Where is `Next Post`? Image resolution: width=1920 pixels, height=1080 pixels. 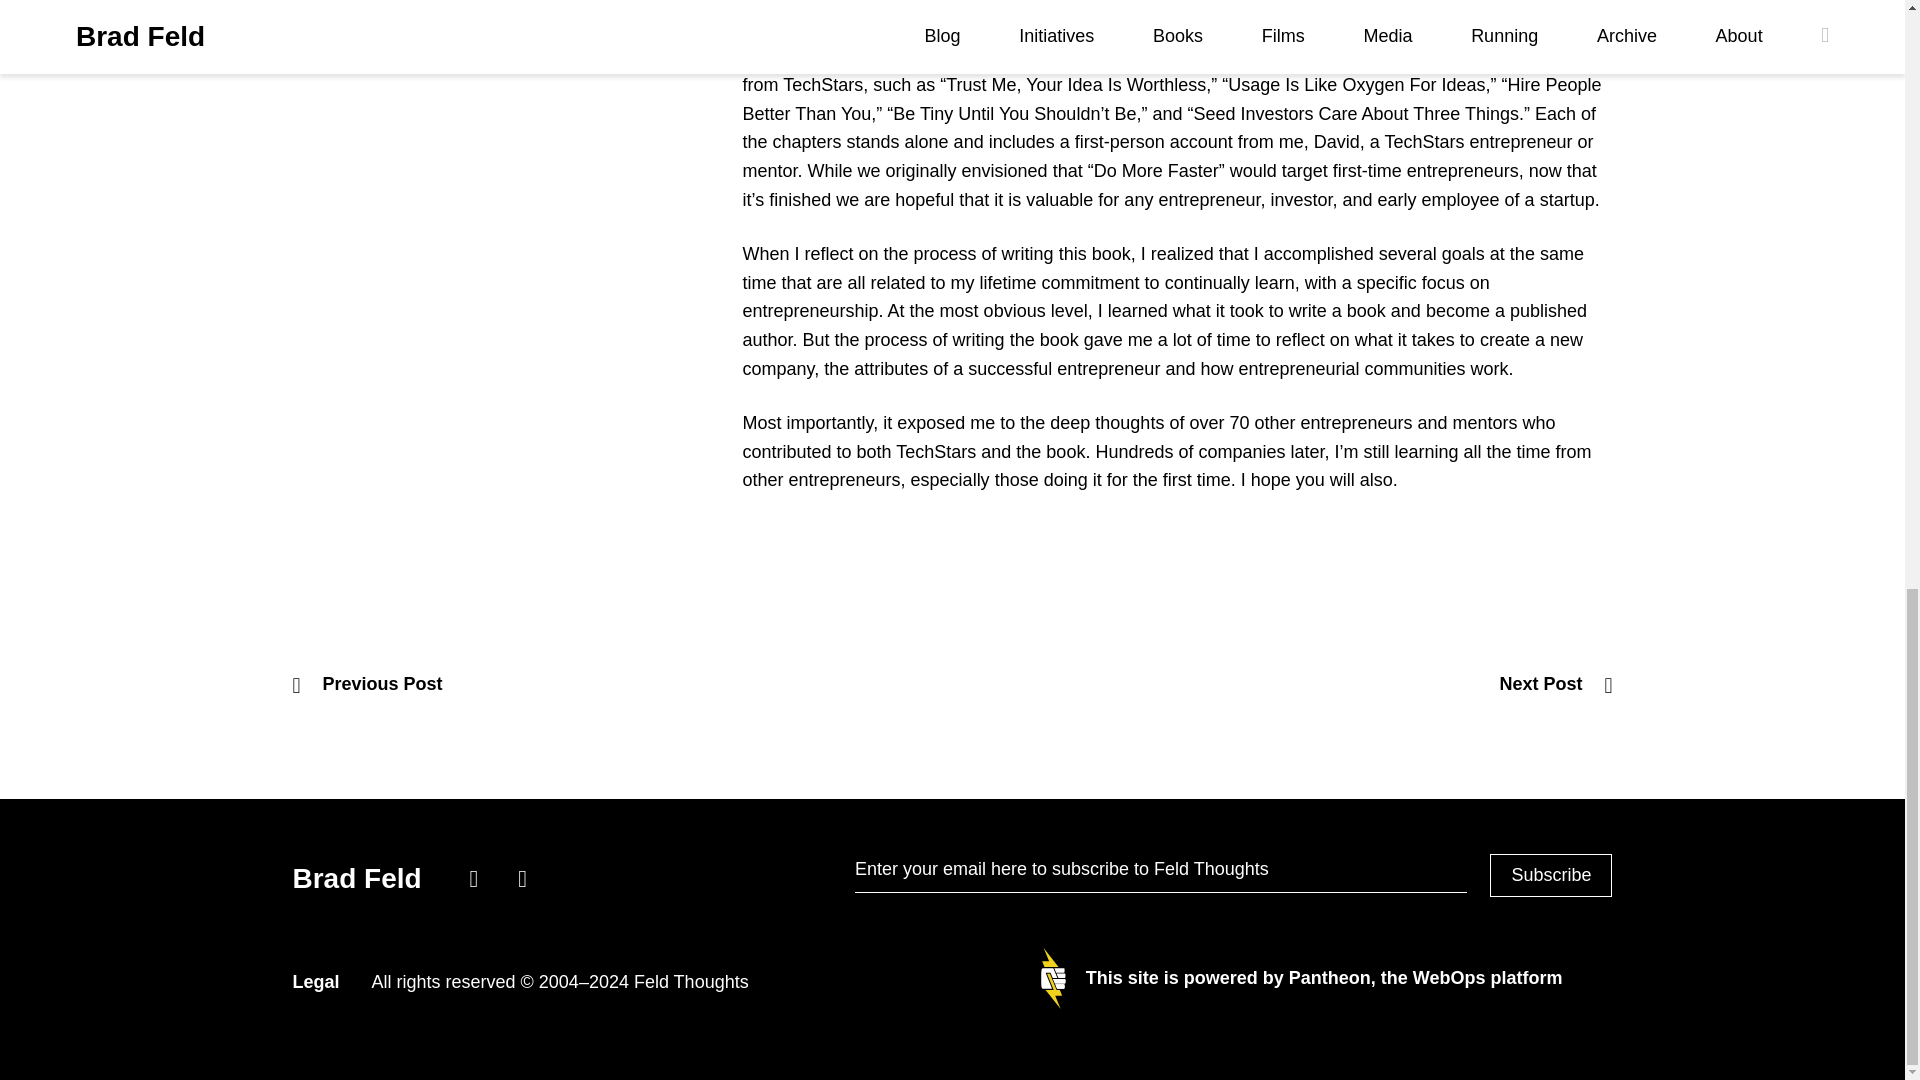
Next Post is located at coordinates (1556, 684).